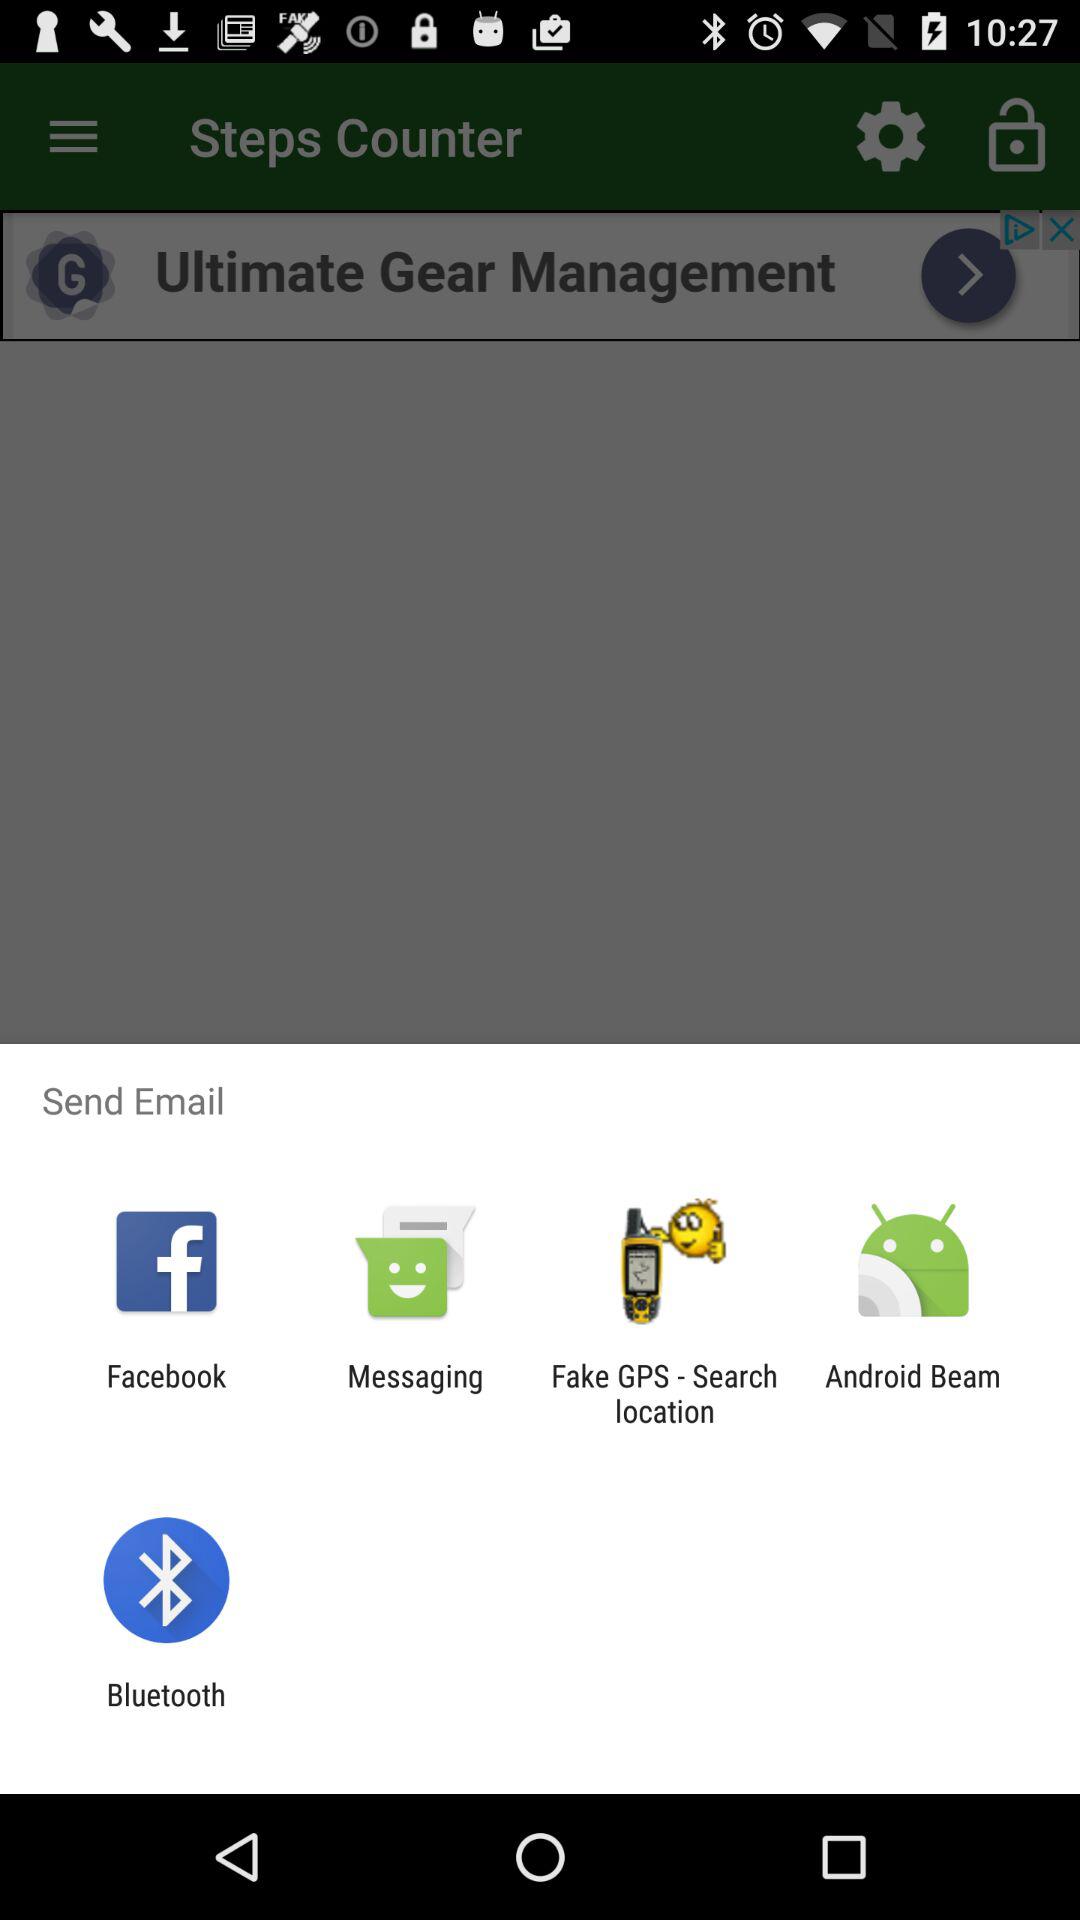  I want to click on select messaging app, so click(415, 1393).